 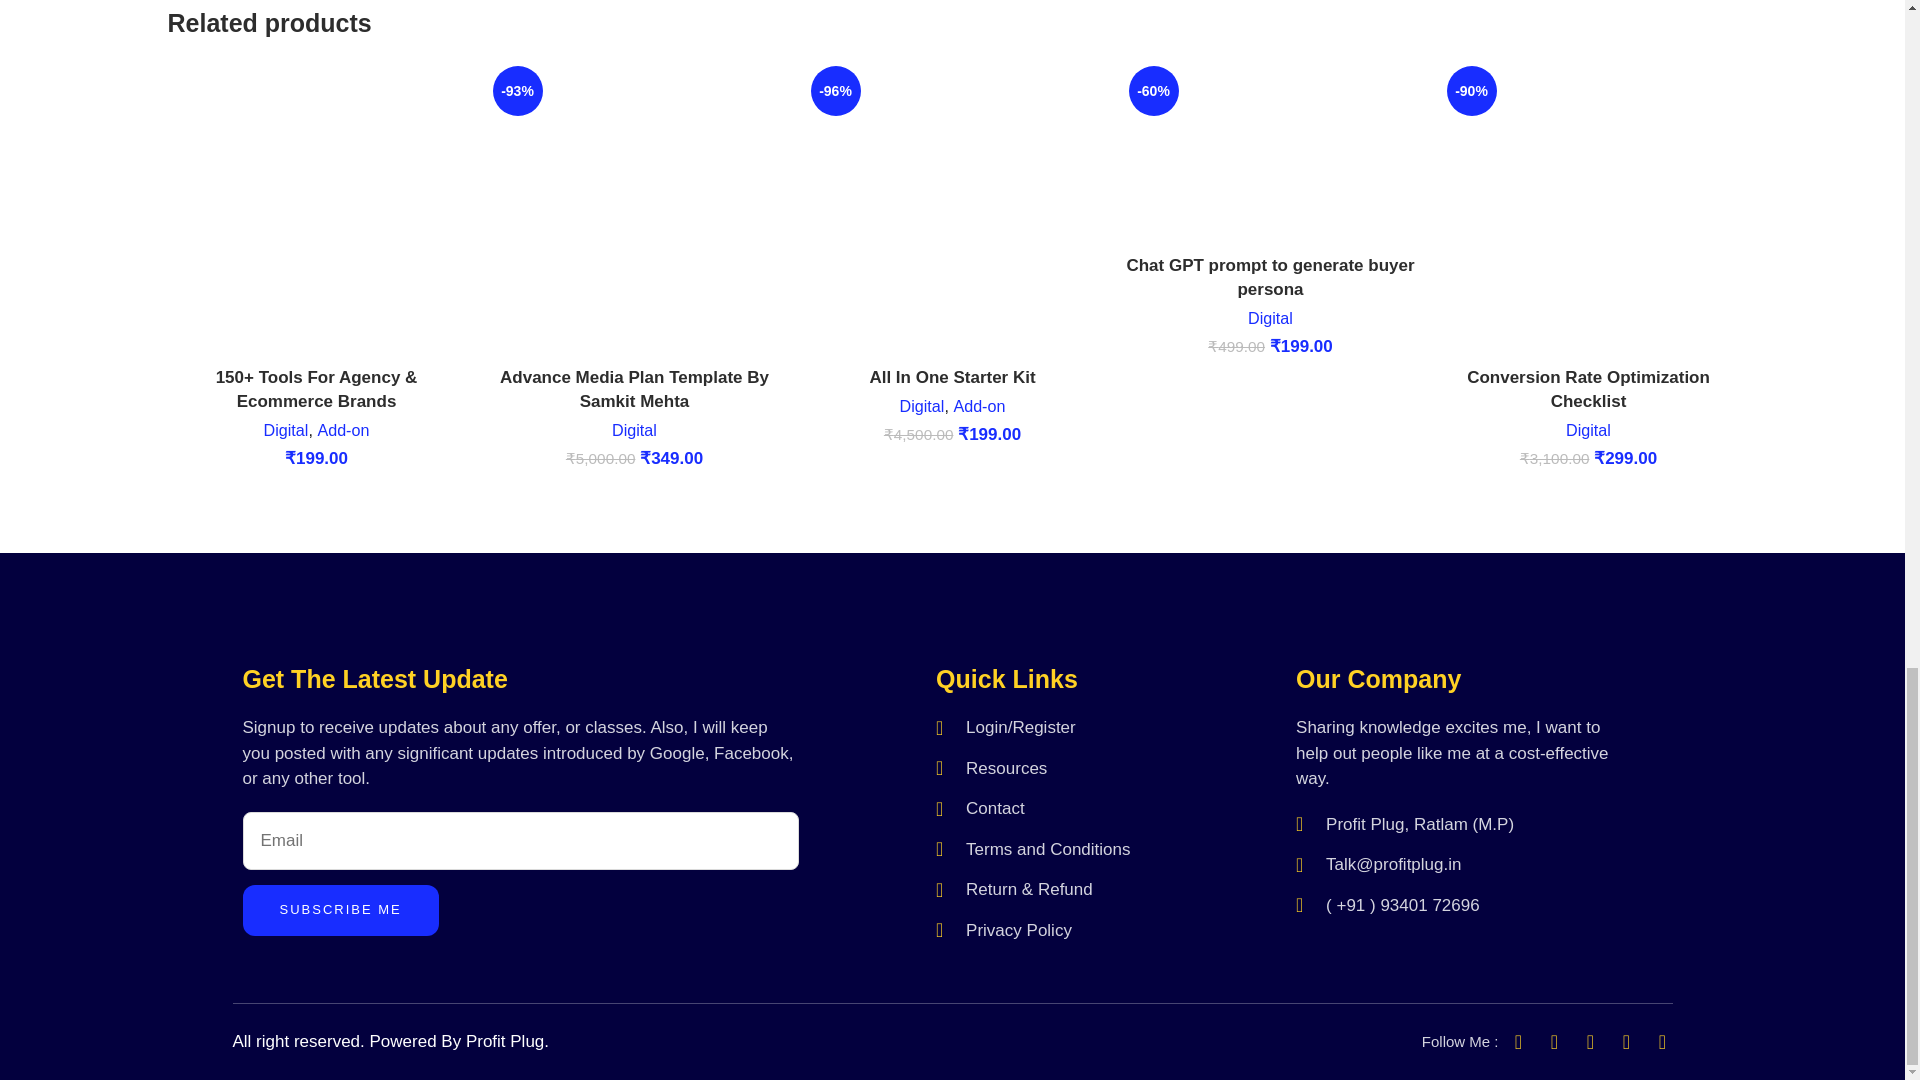 What do you see at coordinates (952, 377) in the screenshot?
I see `All In One Starter Kit` at bounding box center [952, 377].